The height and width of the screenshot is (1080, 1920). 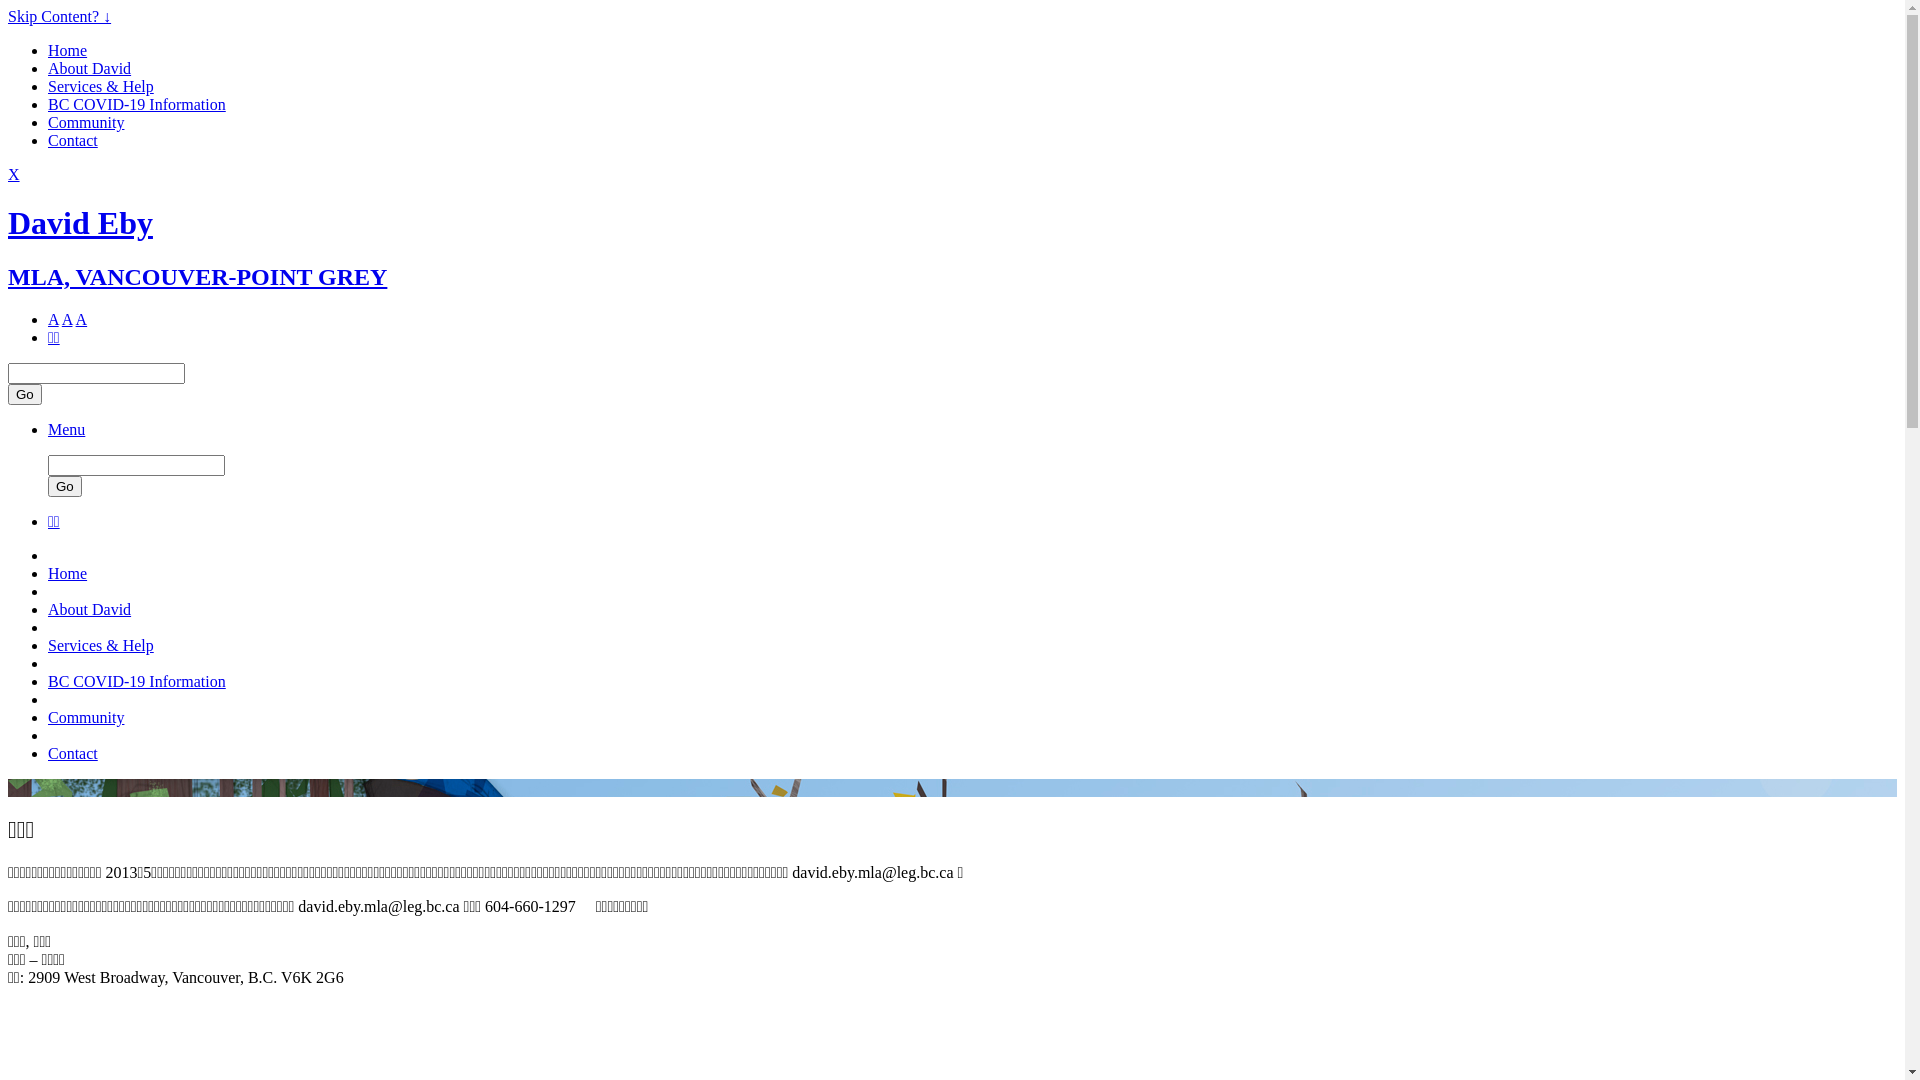 I want to click on Services & Help, so click(x=101, y=646).